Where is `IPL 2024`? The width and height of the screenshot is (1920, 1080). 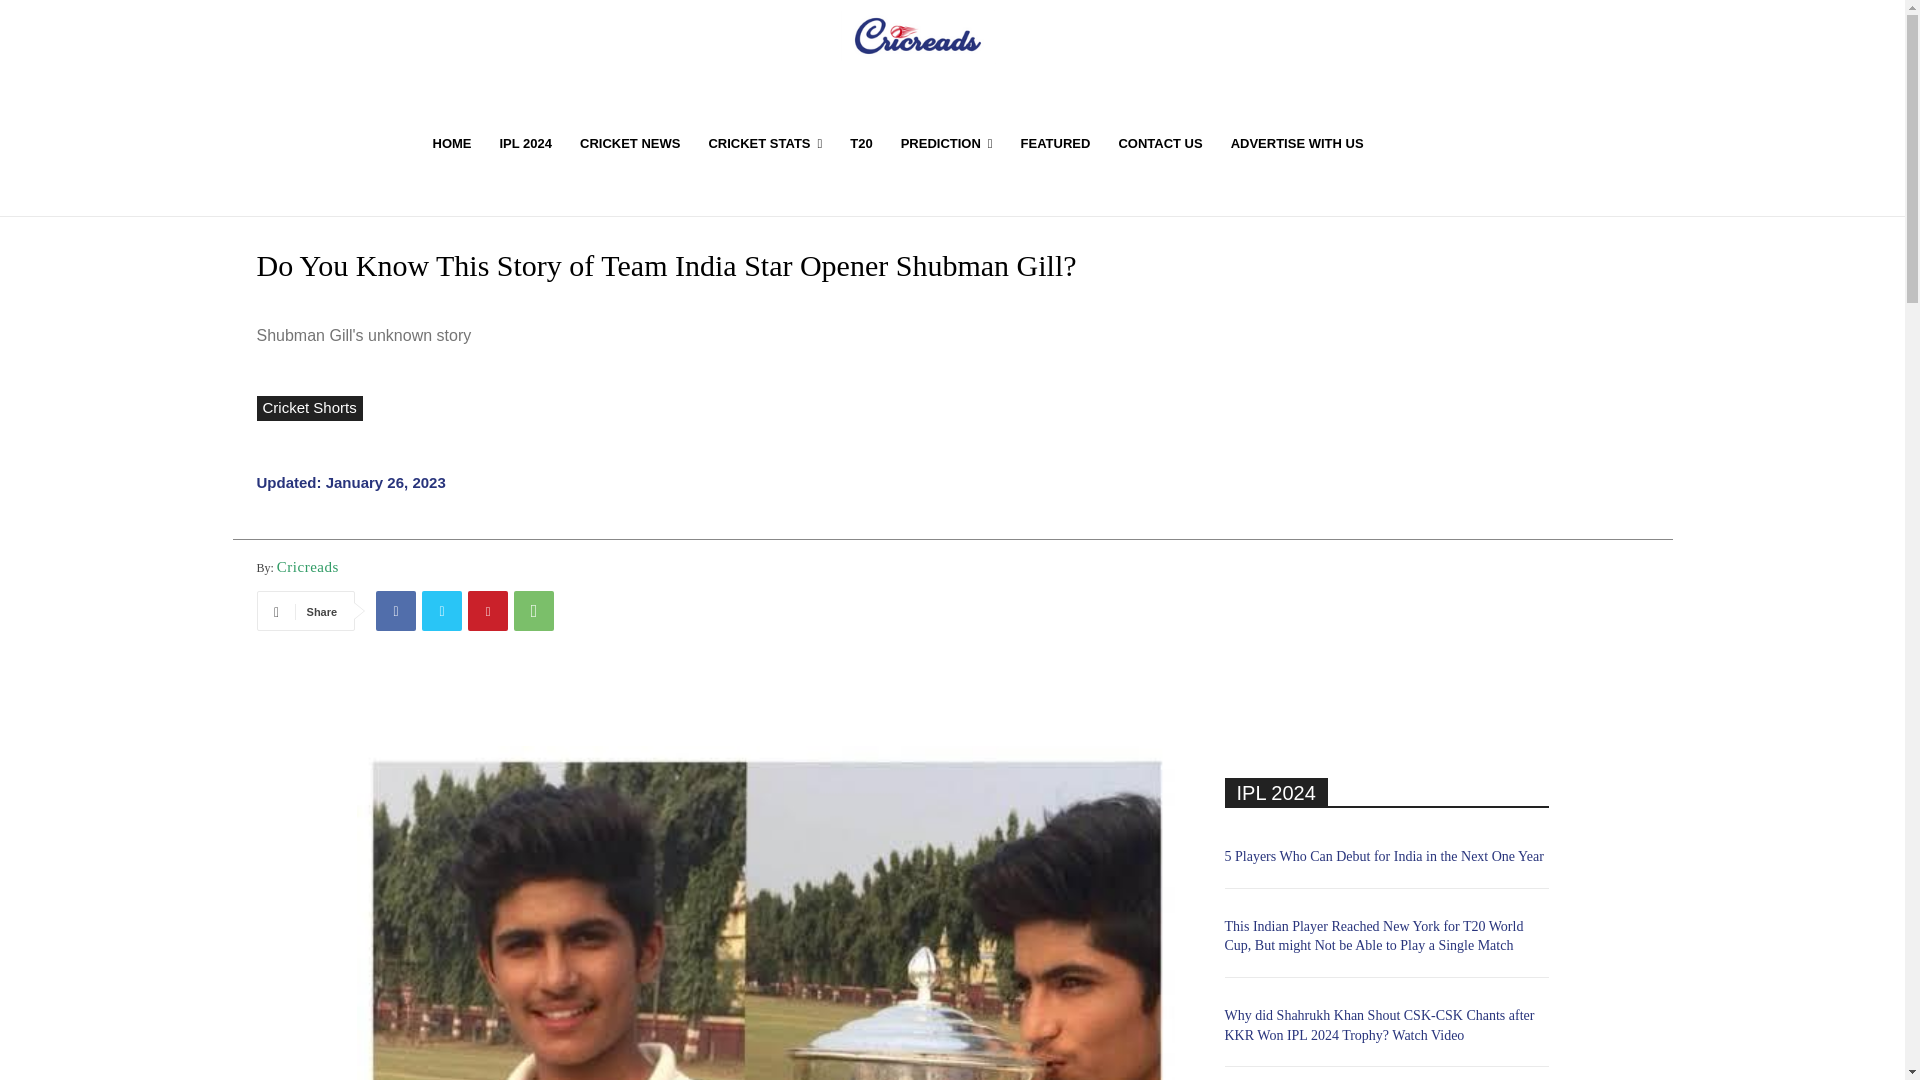 IPL 2024 is located at coordinates (526, 144).